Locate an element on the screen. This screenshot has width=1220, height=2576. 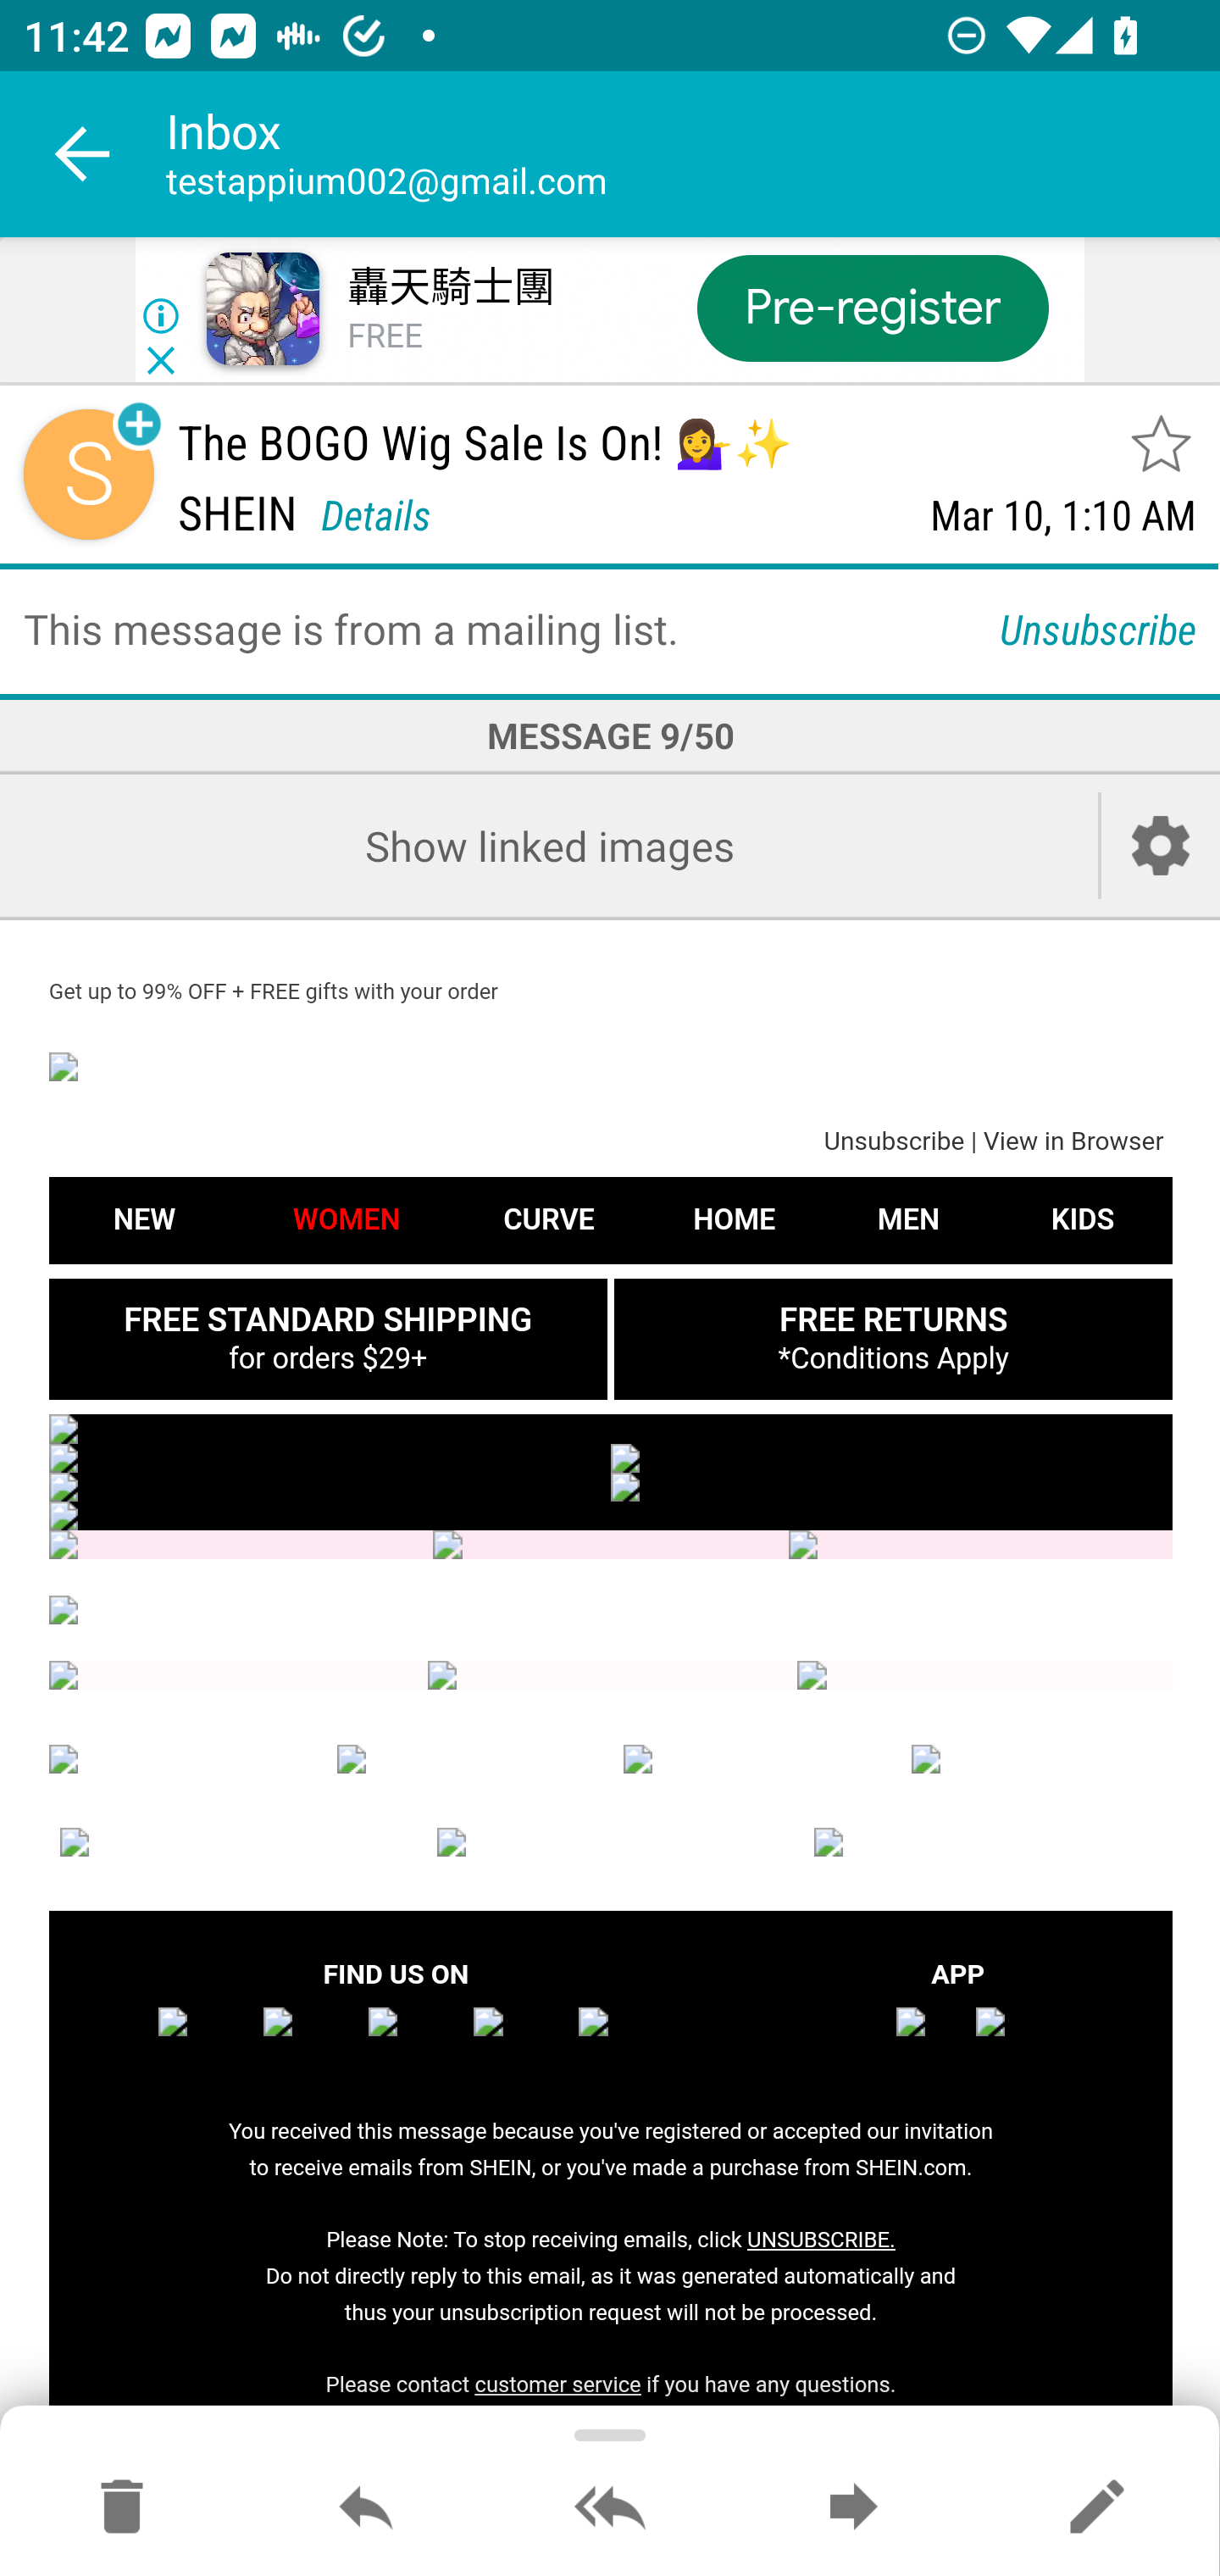
UNSUBSCRIBE. UNSUBSCRIBE . is located at coordinates (820, 2240).